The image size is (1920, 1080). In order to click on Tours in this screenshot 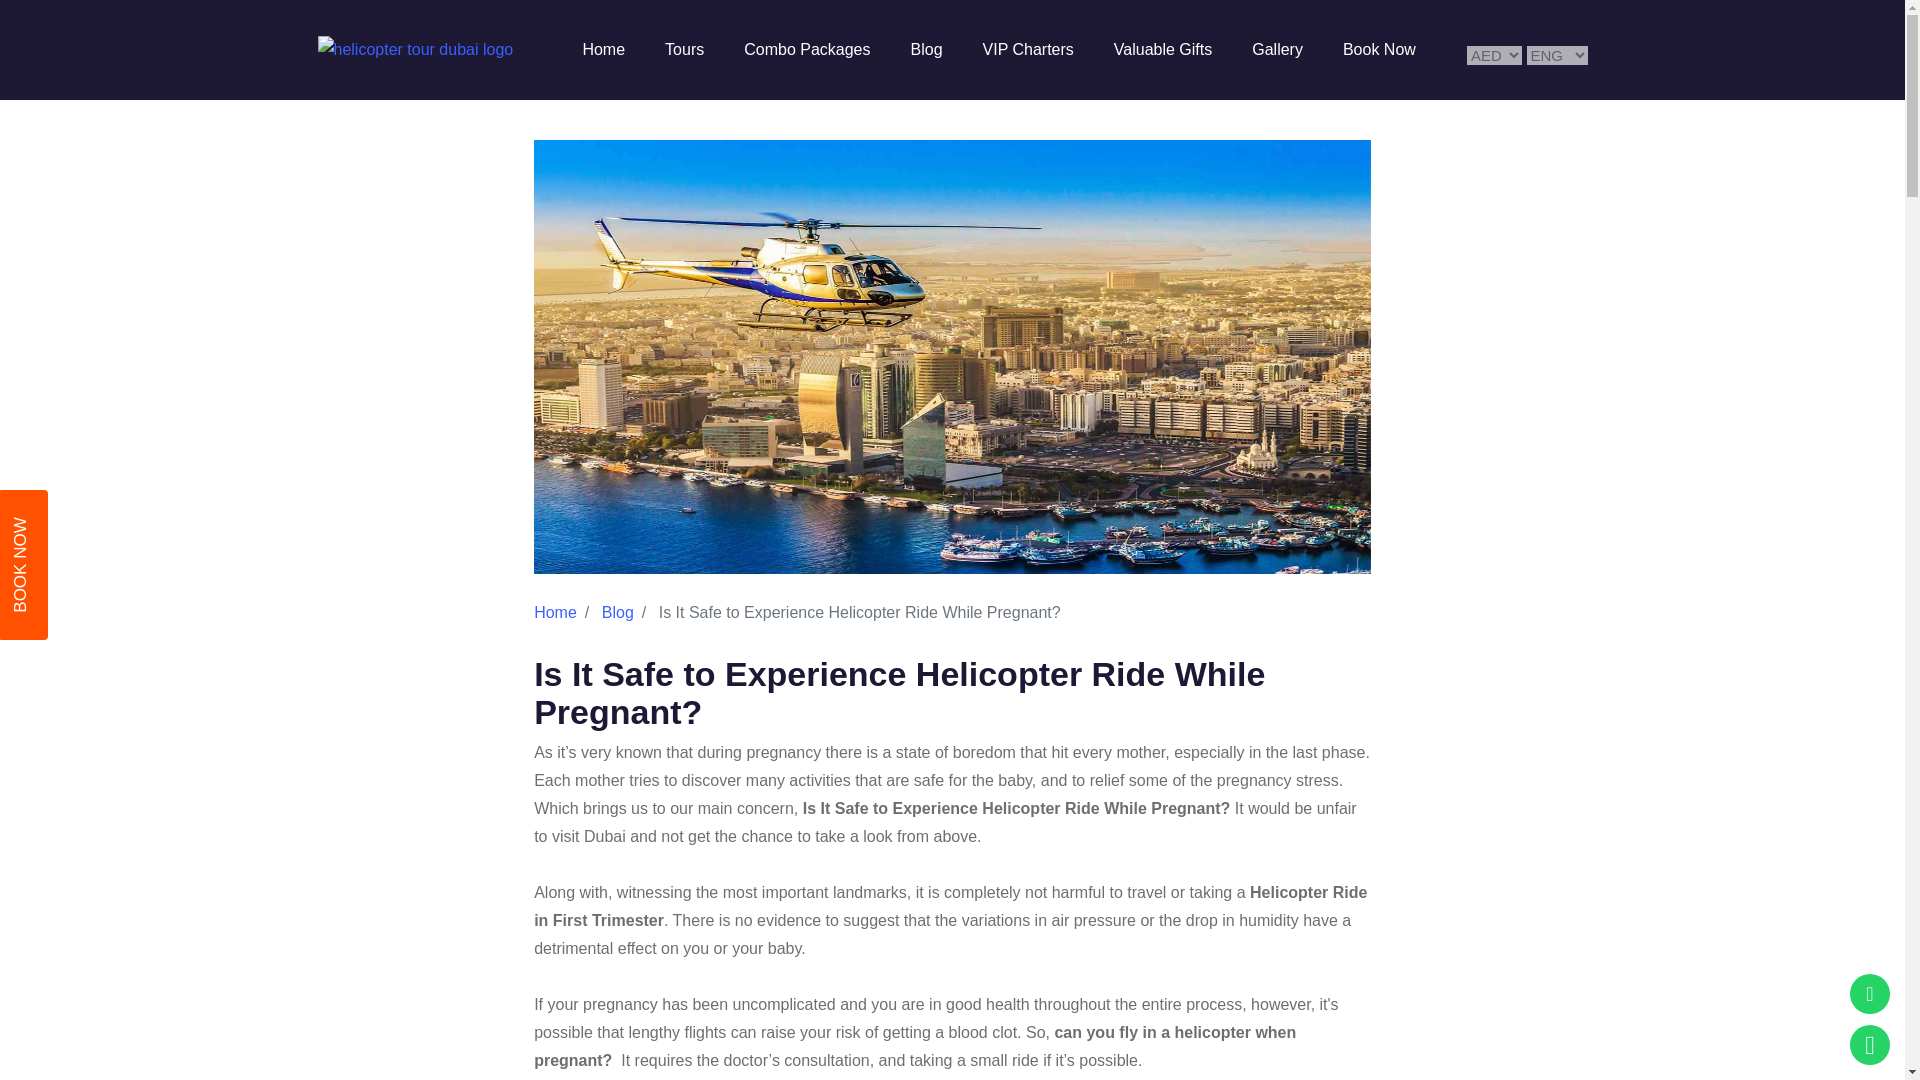, I will do `click(684, 49)`.